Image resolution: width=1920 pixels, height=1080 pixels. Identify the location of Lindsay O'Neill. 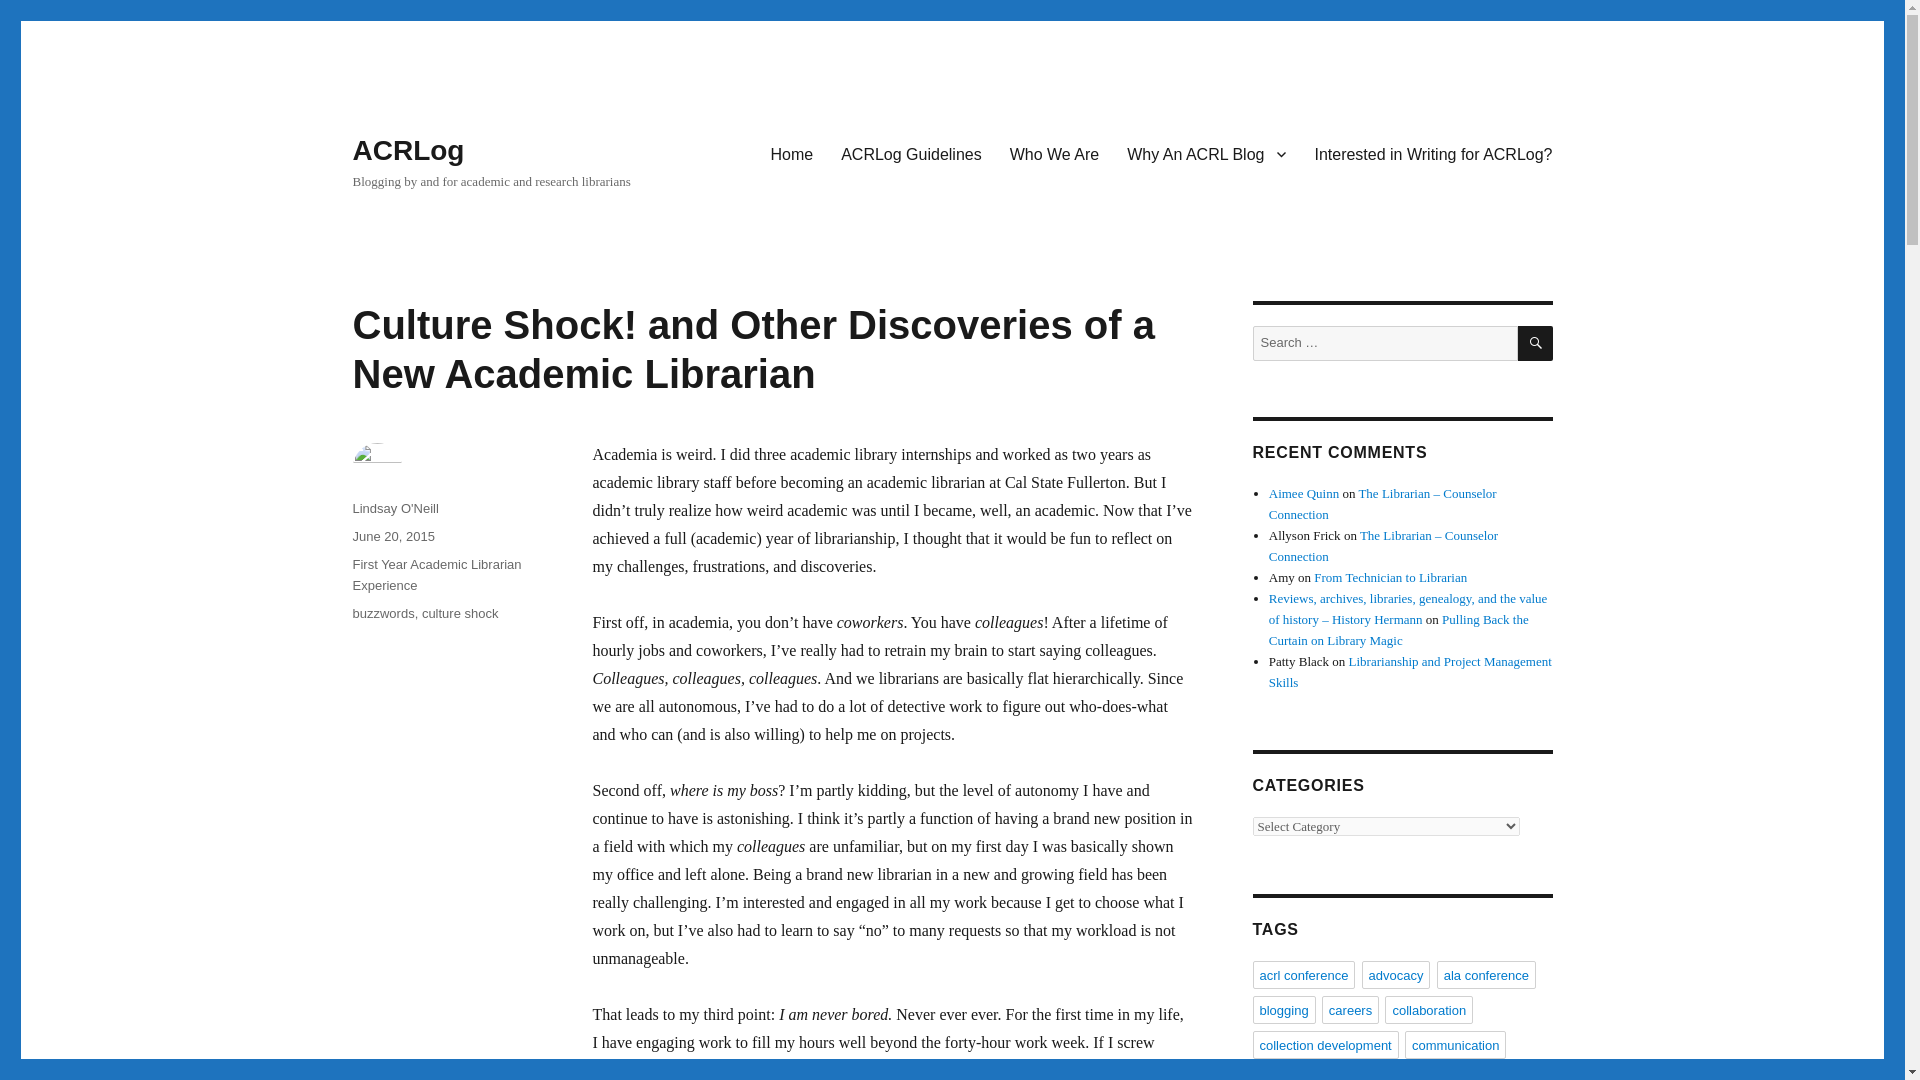
(394, 508).